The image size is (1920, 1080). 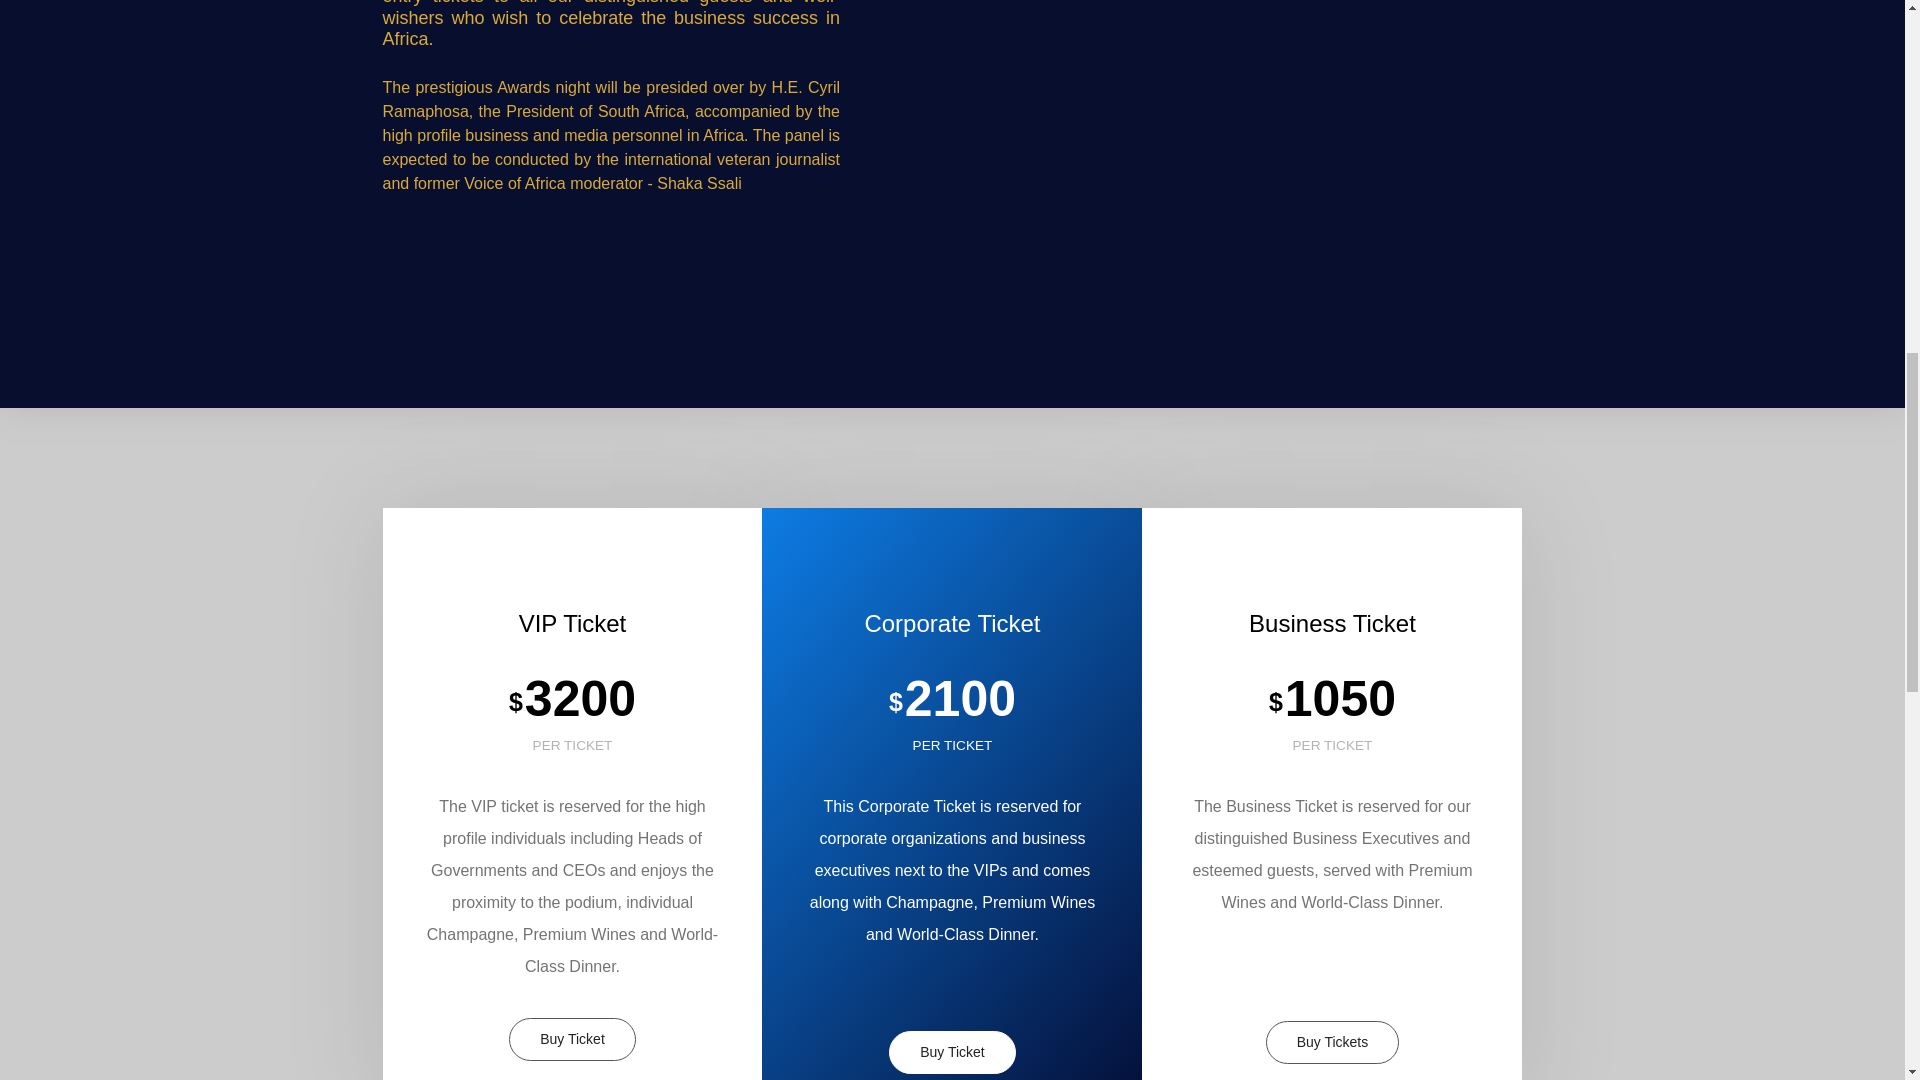 What do you see at coordinates (1332, 1042) in the screenshot?
I see `Buy Tickets` at bounding box center [1332, 1042].